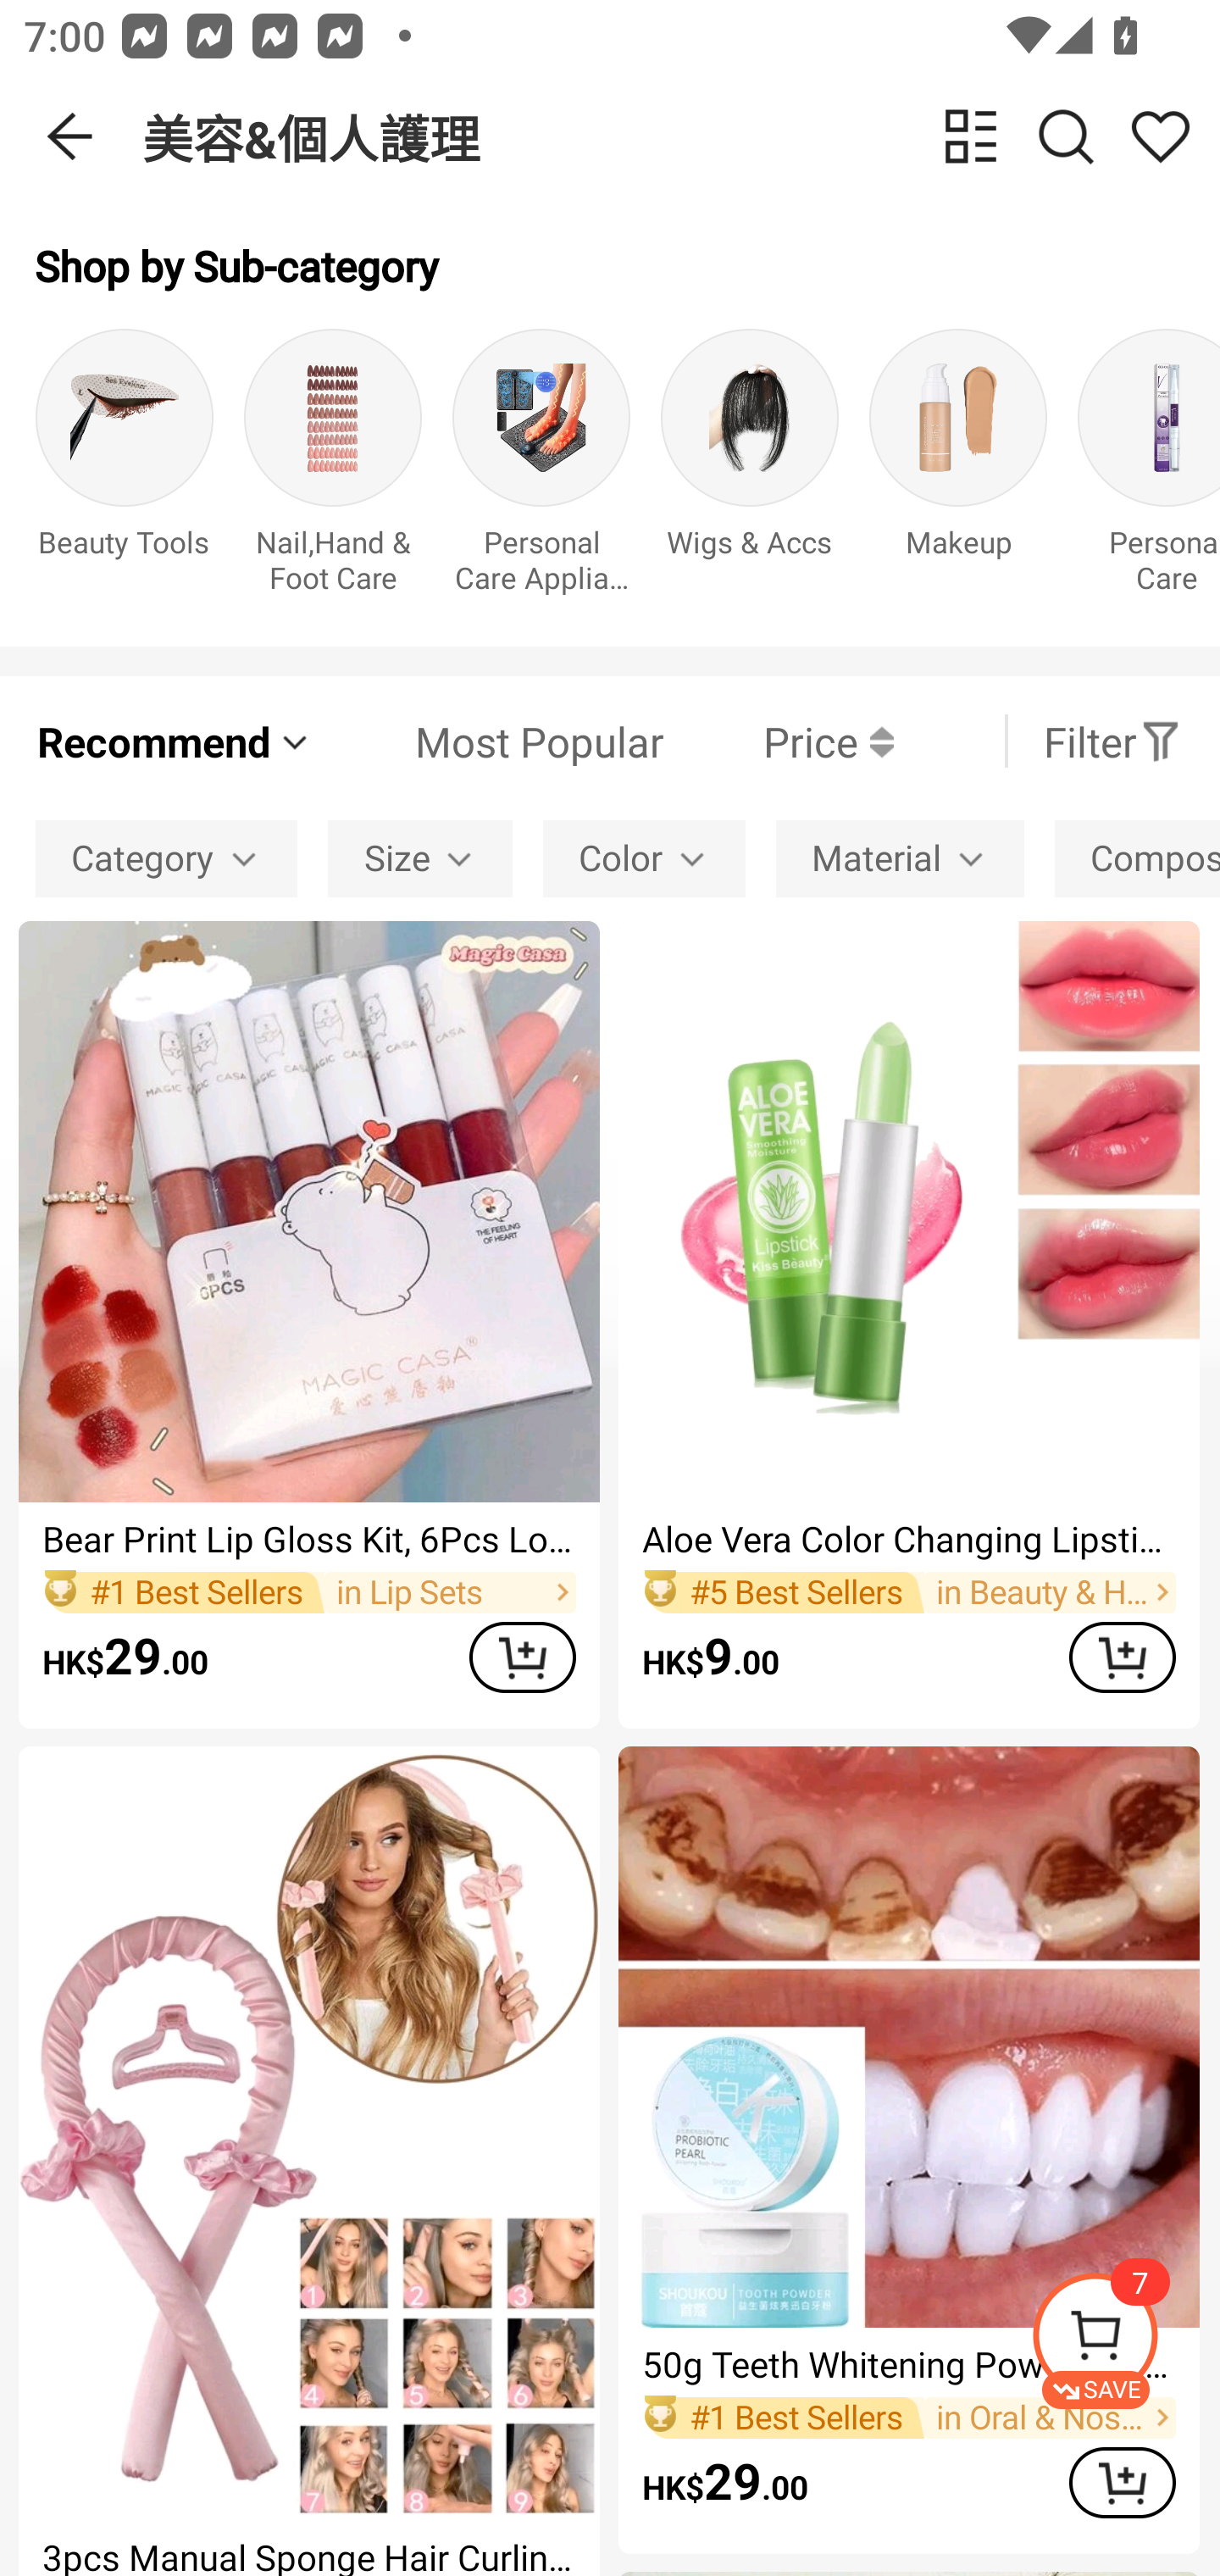 The image size is (1220, 2576). I want to click on #1 Best Sellers in Lip Sets, so click(308, 1591).